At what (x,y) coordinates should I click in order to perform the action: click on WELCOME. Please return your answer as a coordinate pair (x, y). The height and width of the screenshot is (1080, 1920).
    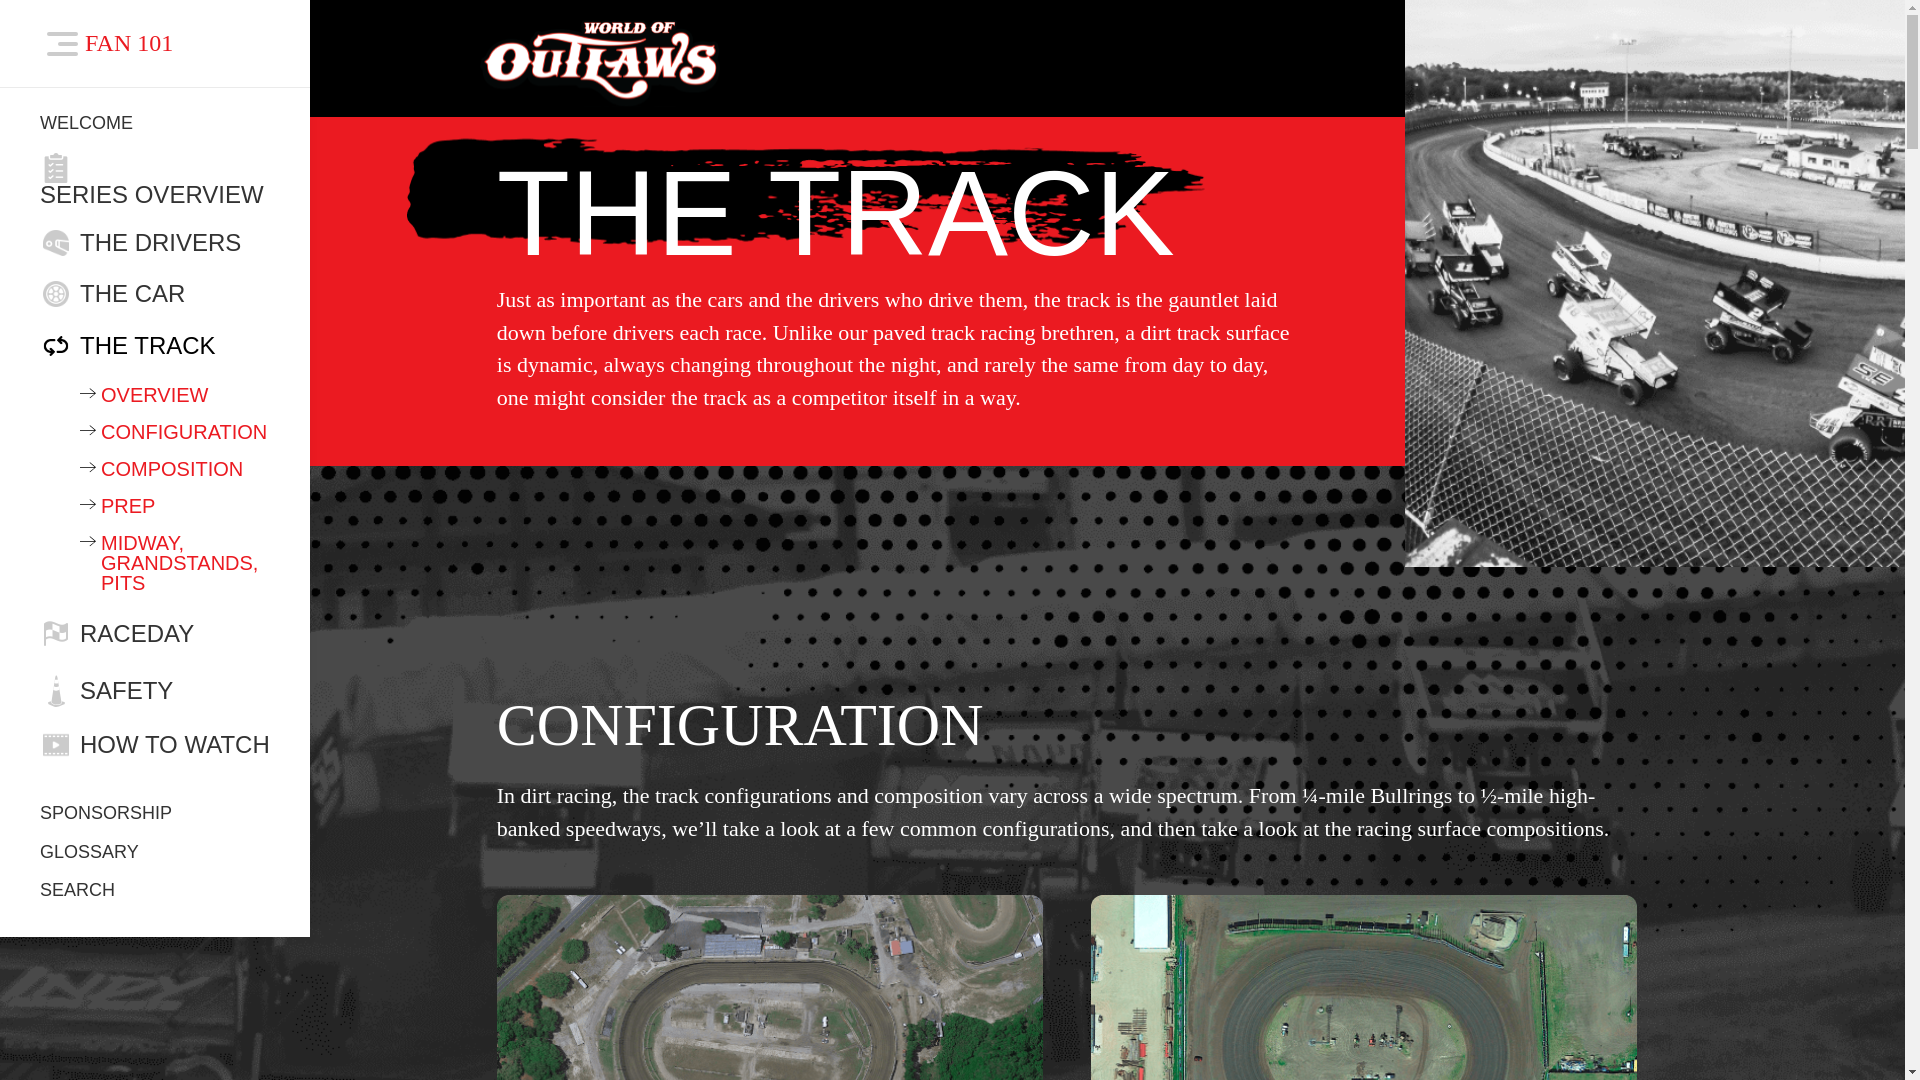
    Looking at the image, I should click on (155, 124).